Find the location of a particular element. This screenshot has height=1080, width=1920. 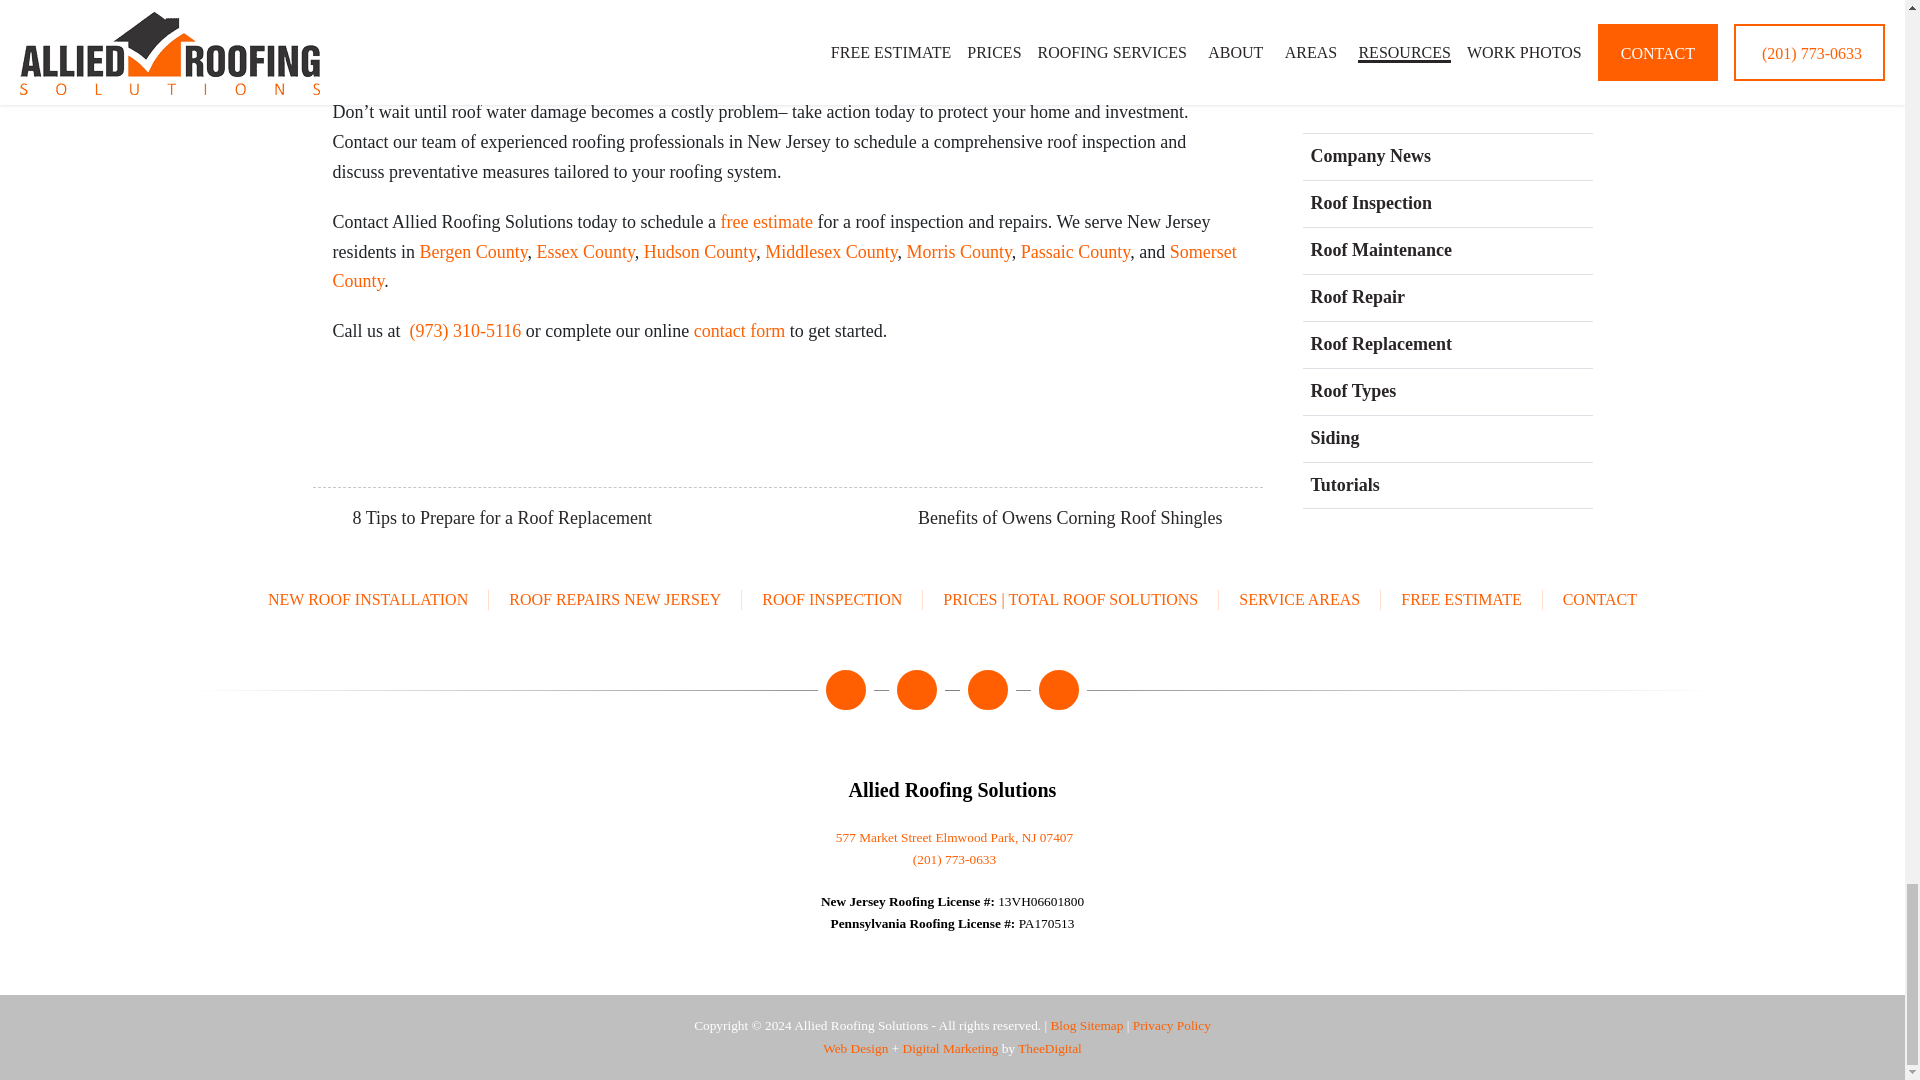

Web Design Services is located at coordinates (855, 1048).